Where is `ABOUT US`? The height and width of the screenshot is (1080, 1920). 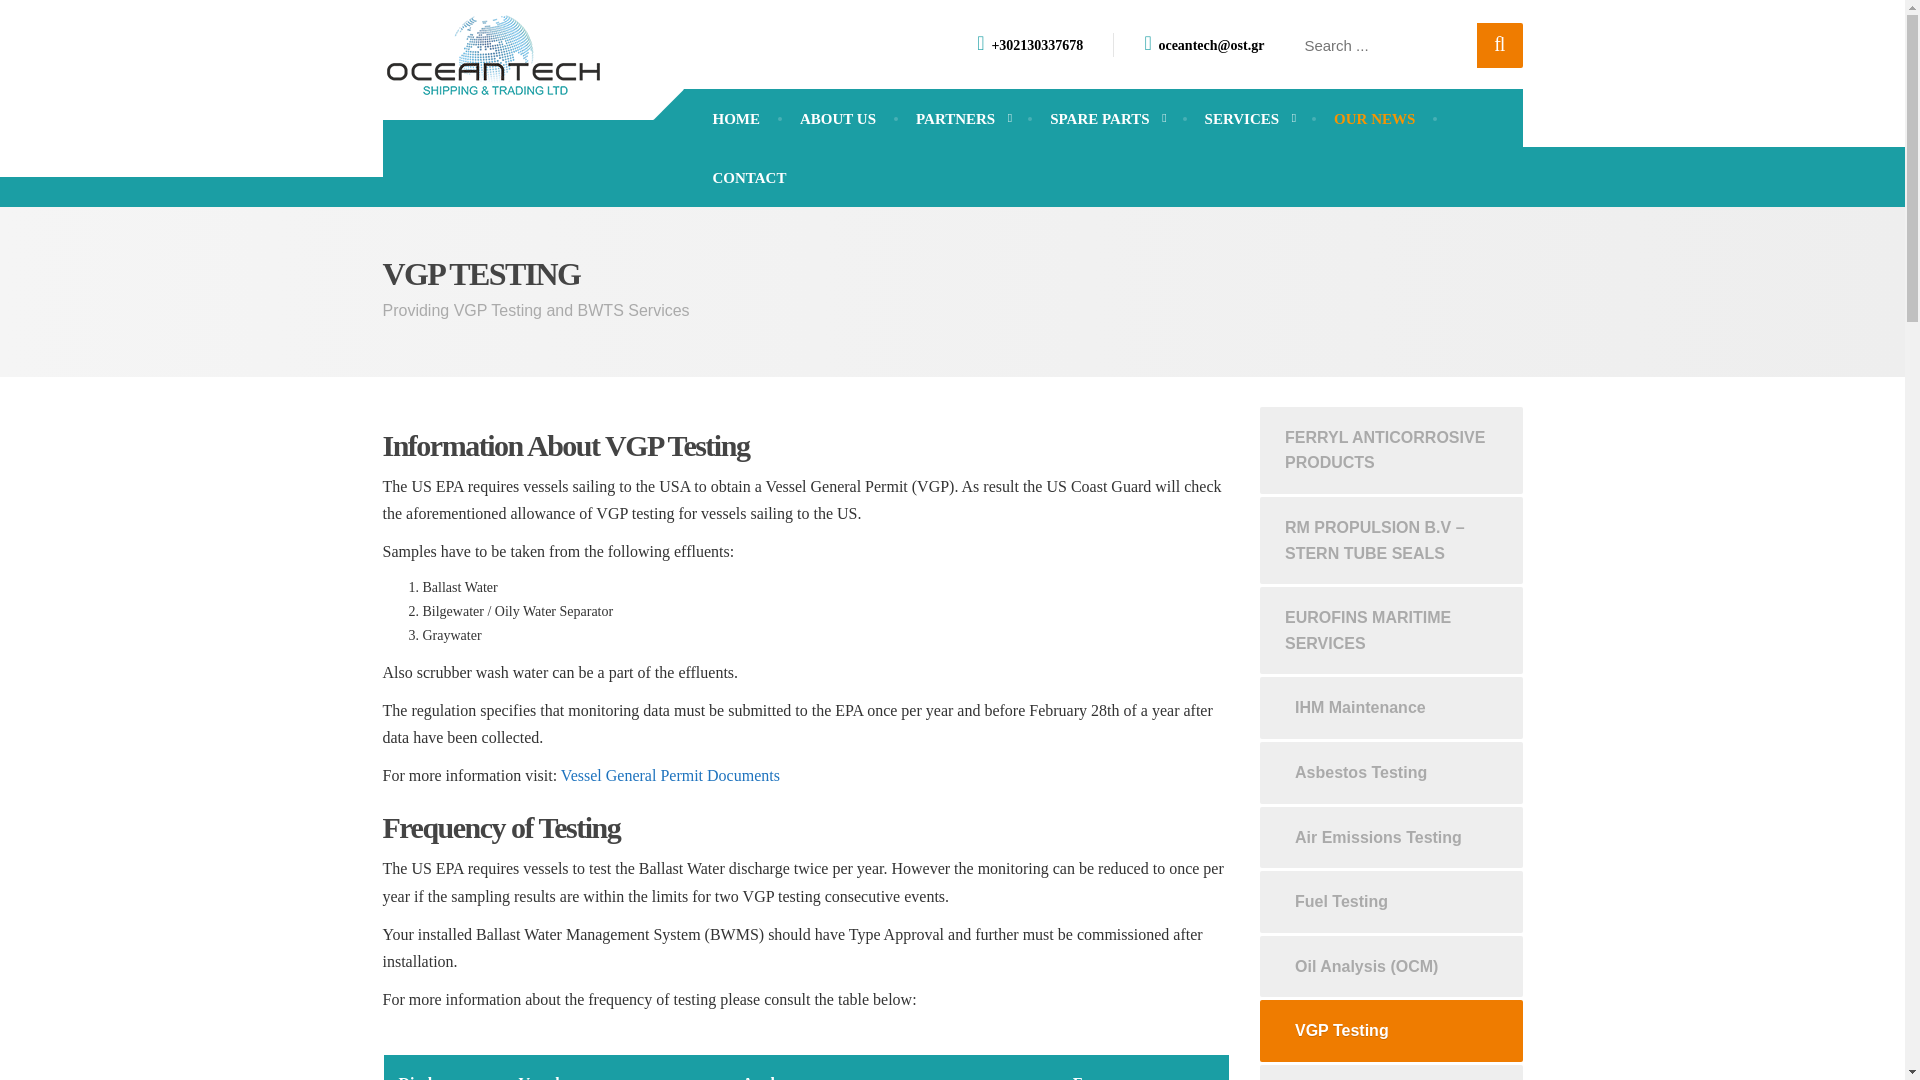 ABOUT US is located at coordinates (838, 119).